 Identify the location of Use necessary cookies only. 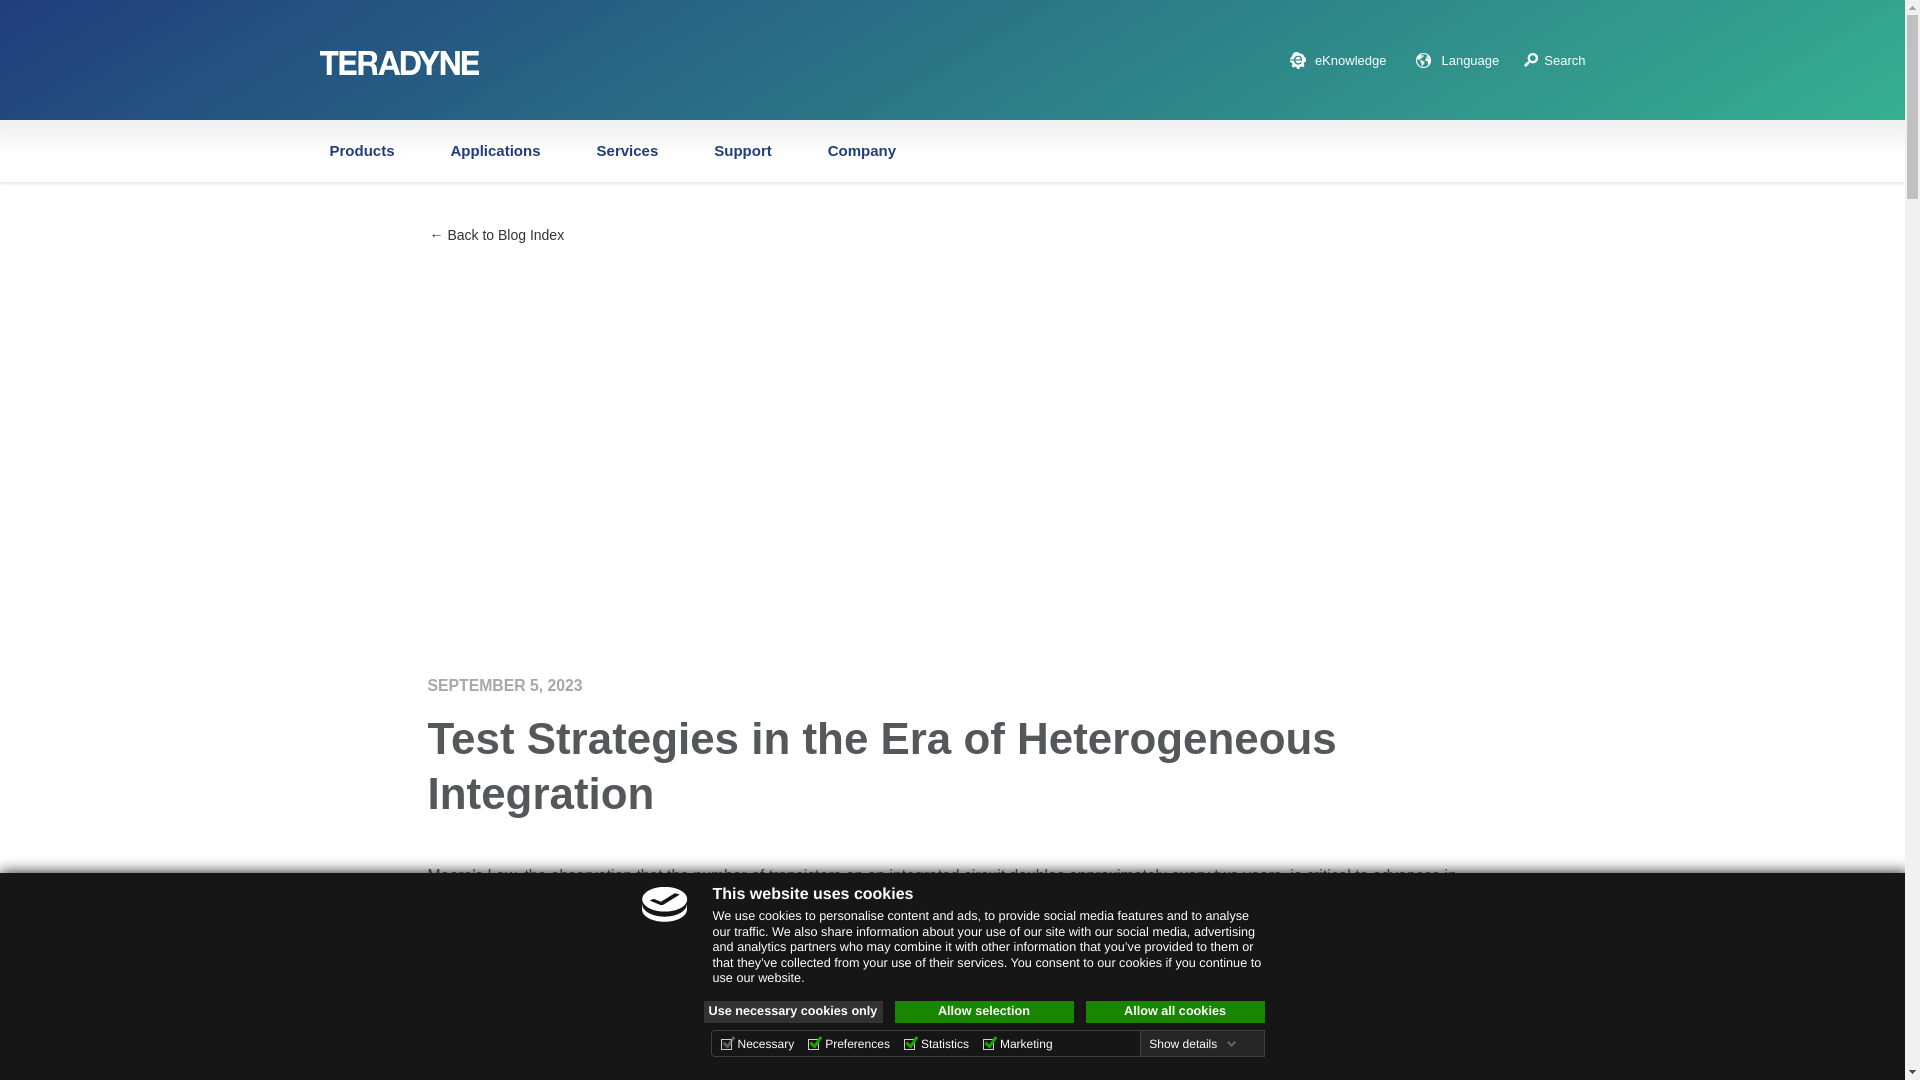
(794, 1012).